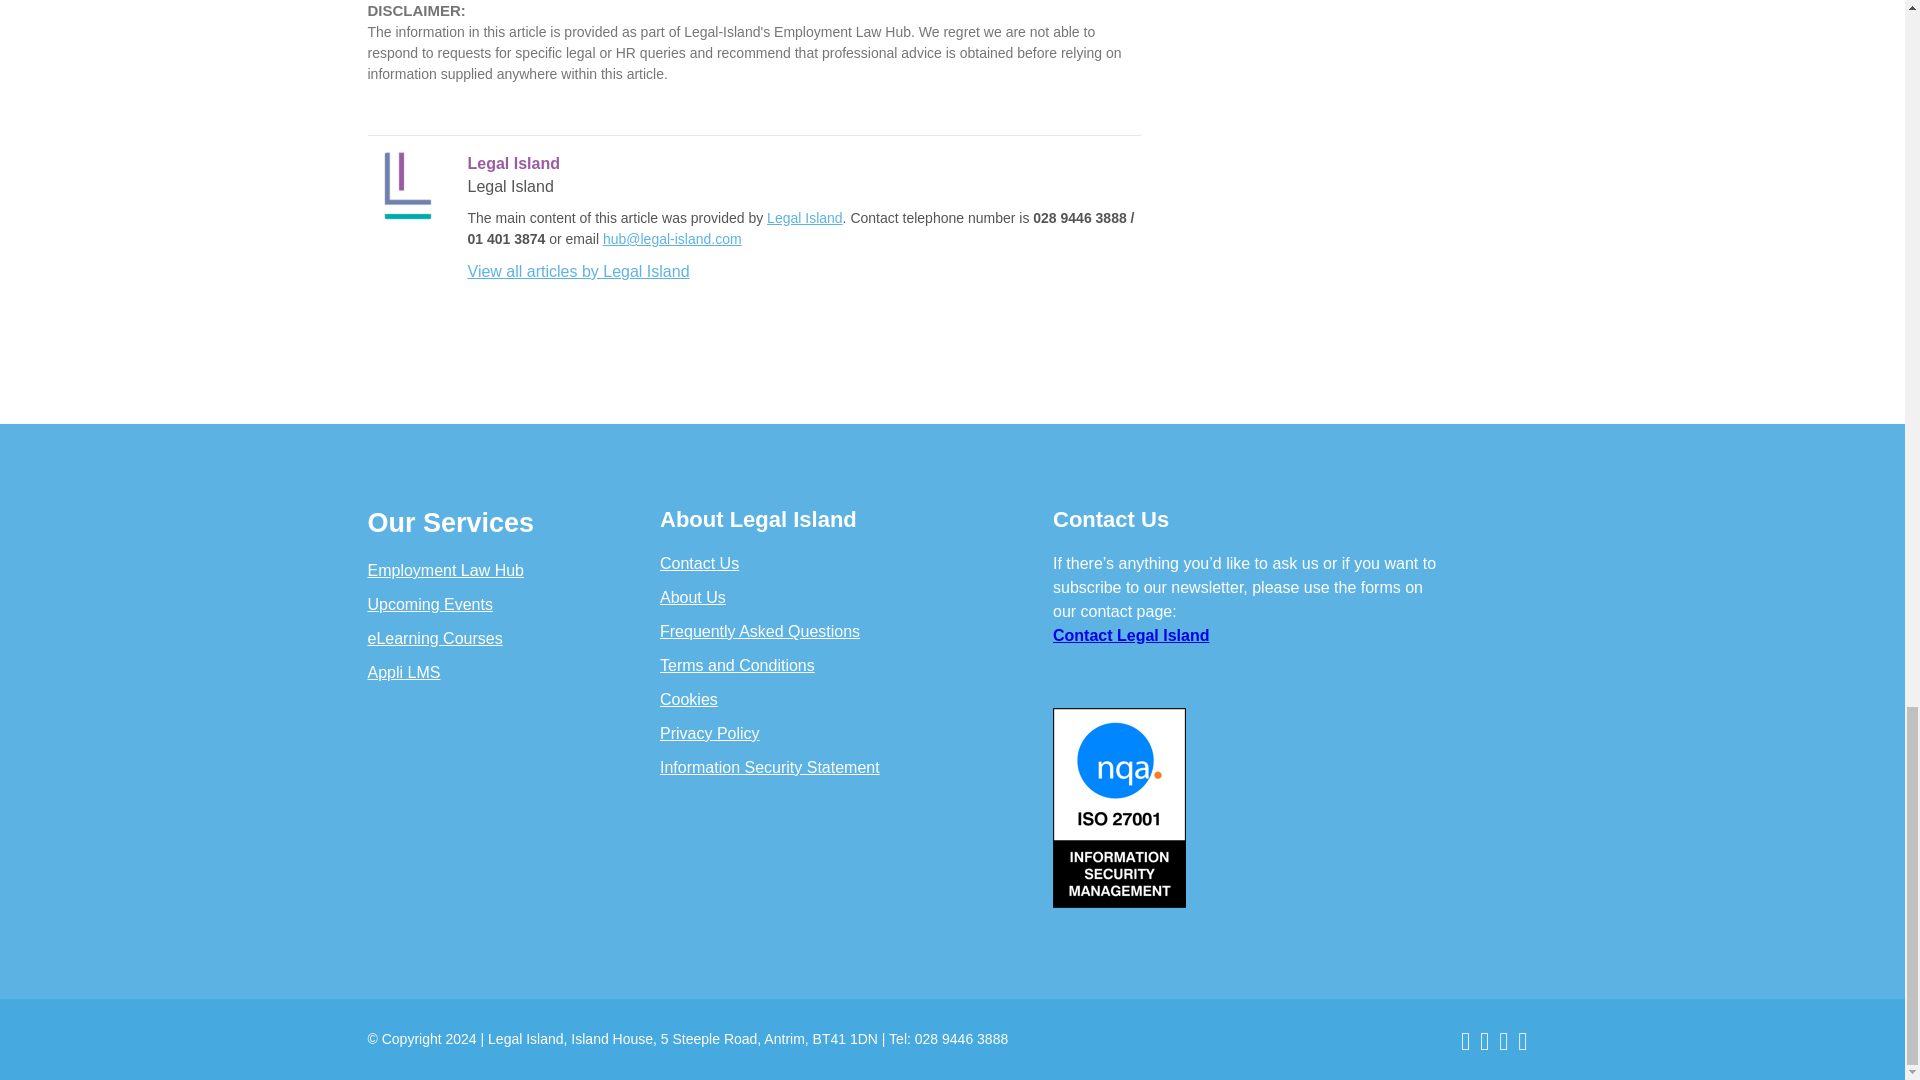  I want to click on Terms and Conditions, so click(737, 664).